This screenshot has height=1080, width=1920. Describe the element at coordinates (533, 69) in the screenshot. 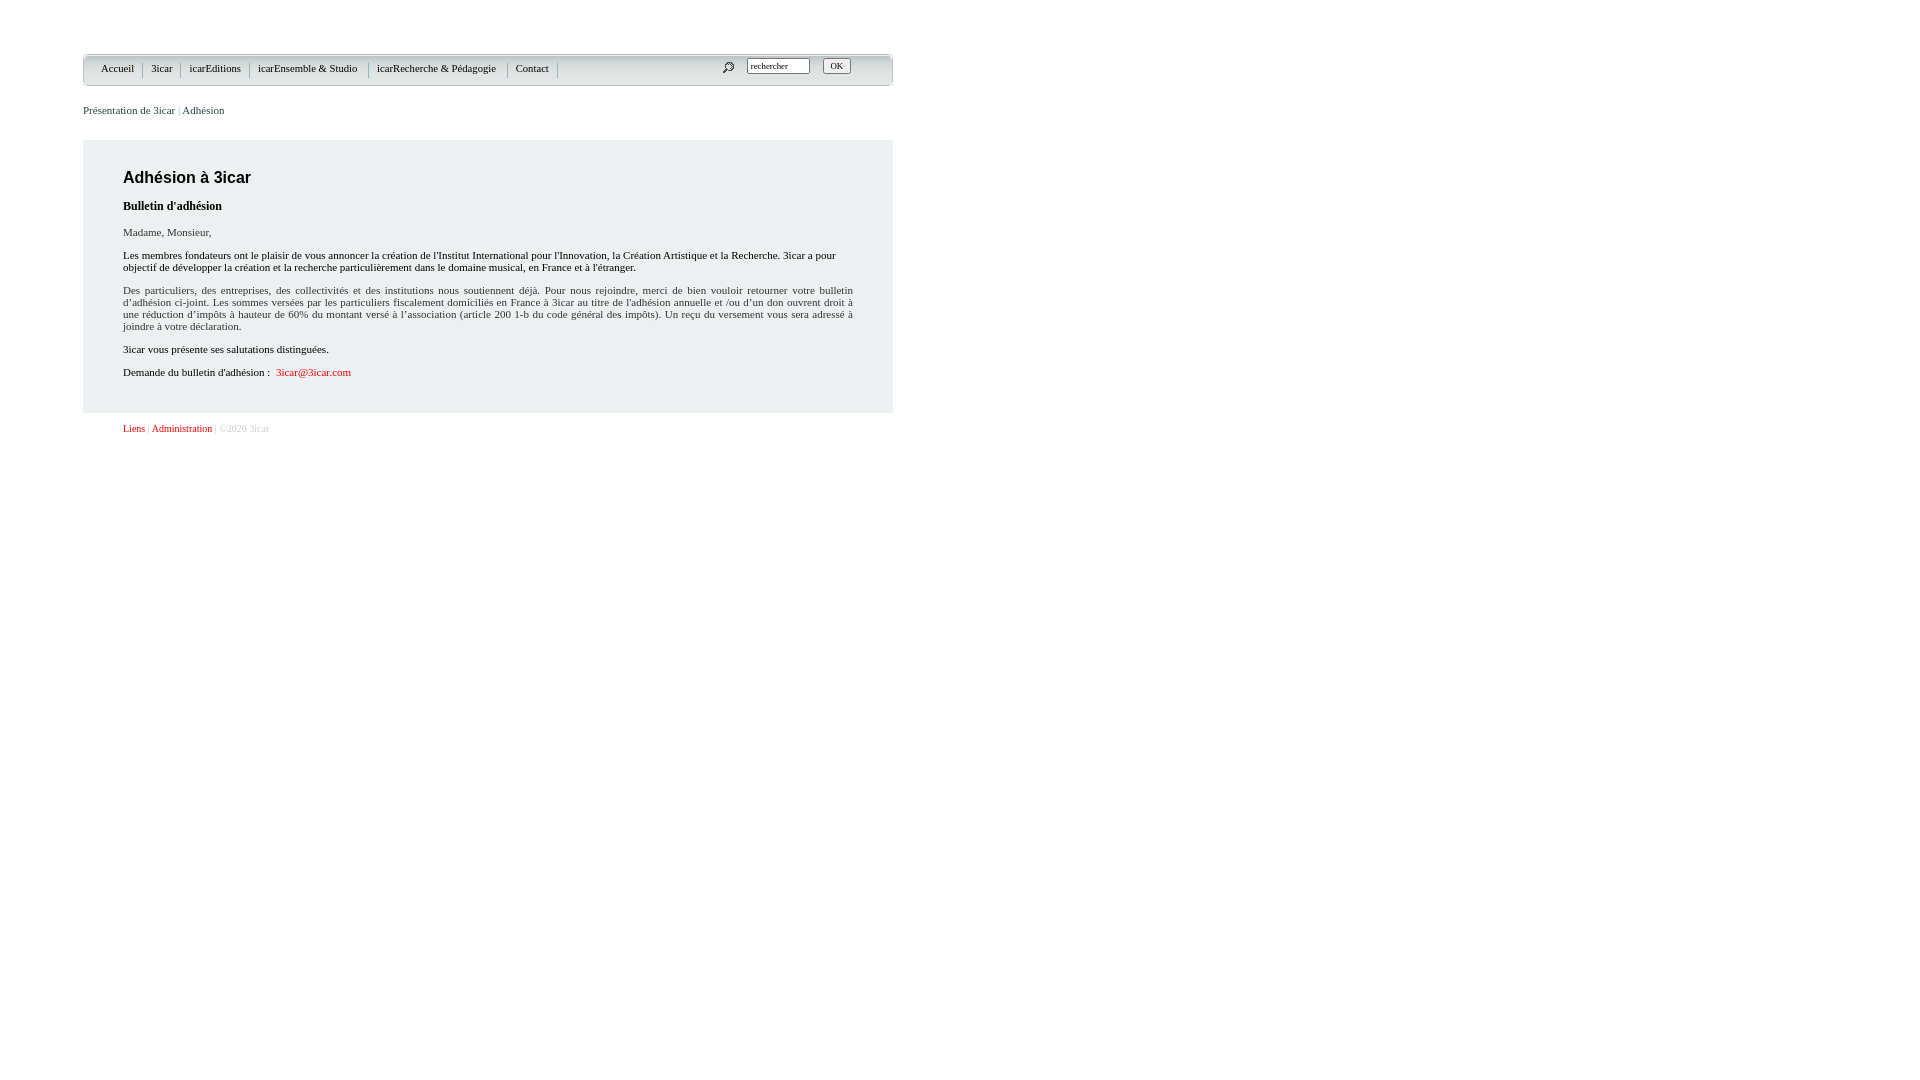

I see `Contact` at that location.